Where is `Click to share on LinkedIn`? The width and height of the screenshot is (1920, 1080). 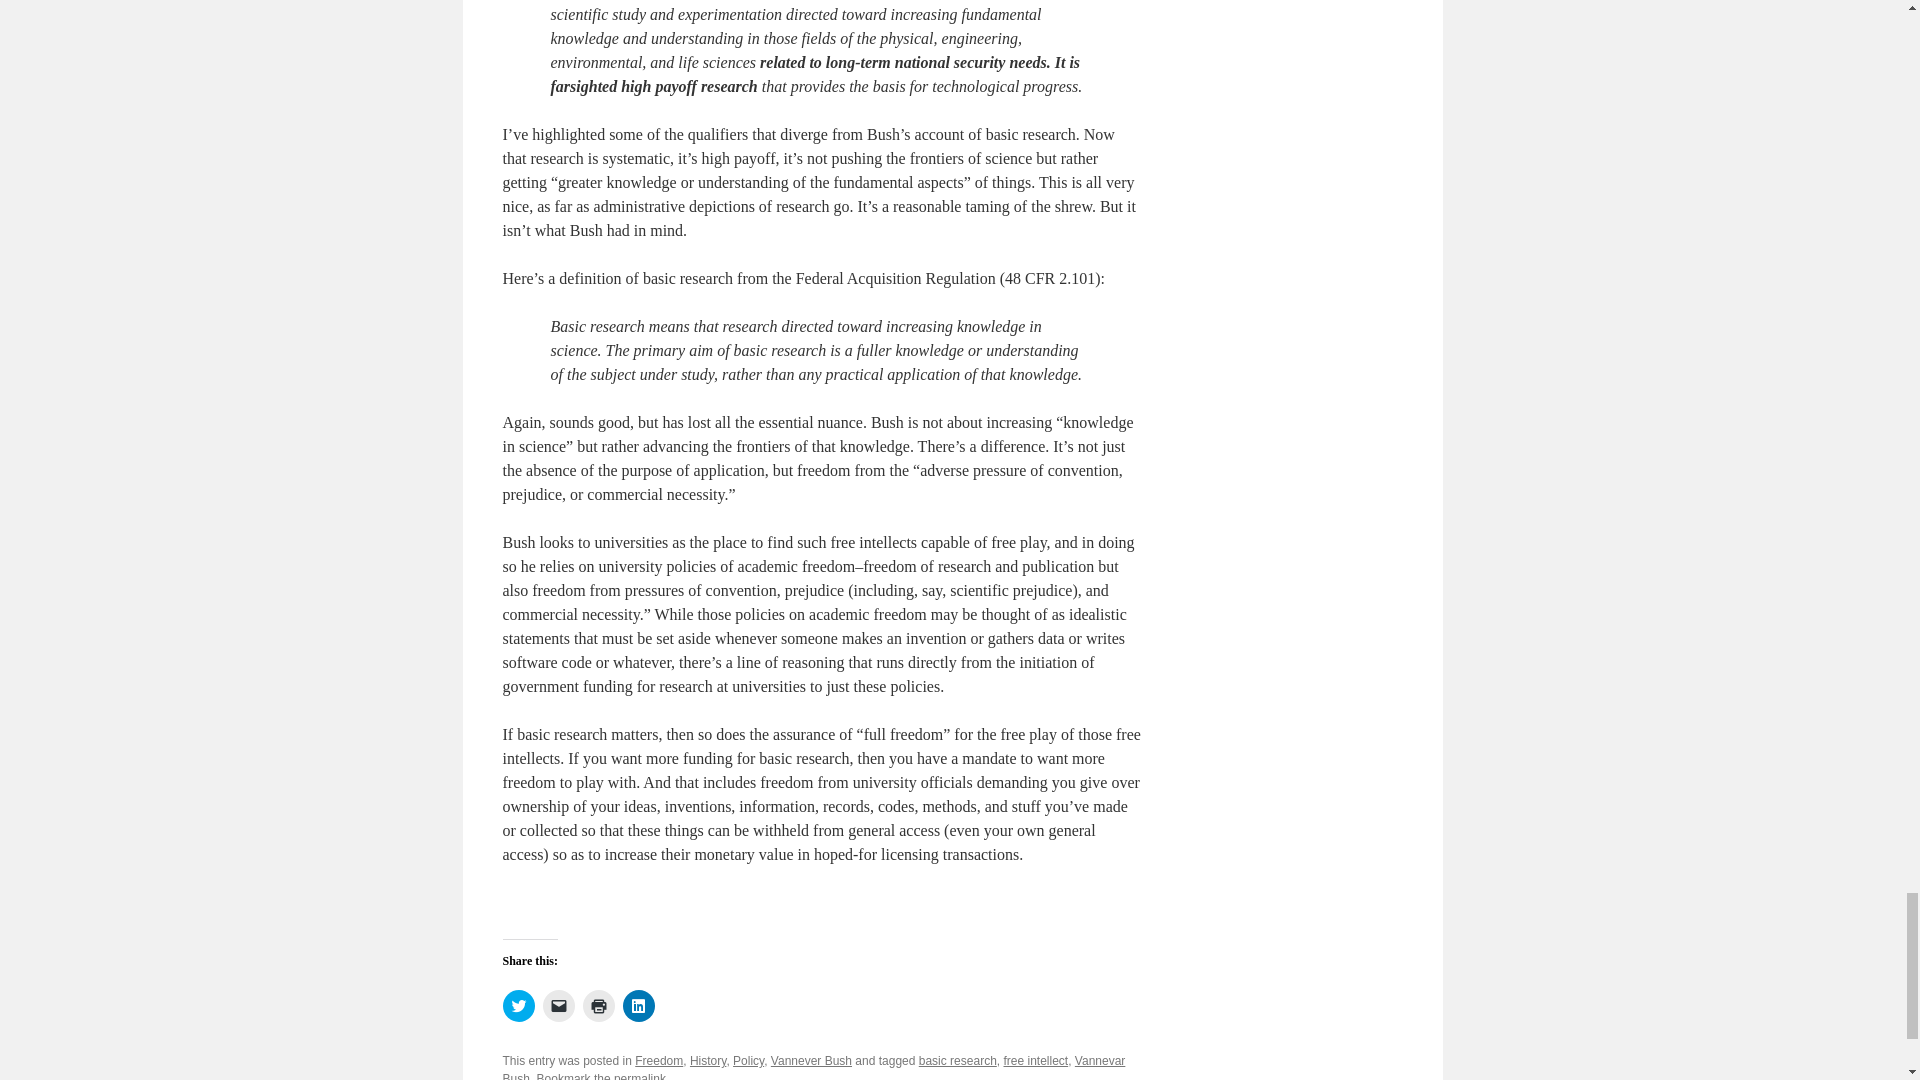
Click to share on LinkedIn is located at coordinates (638, 1006).